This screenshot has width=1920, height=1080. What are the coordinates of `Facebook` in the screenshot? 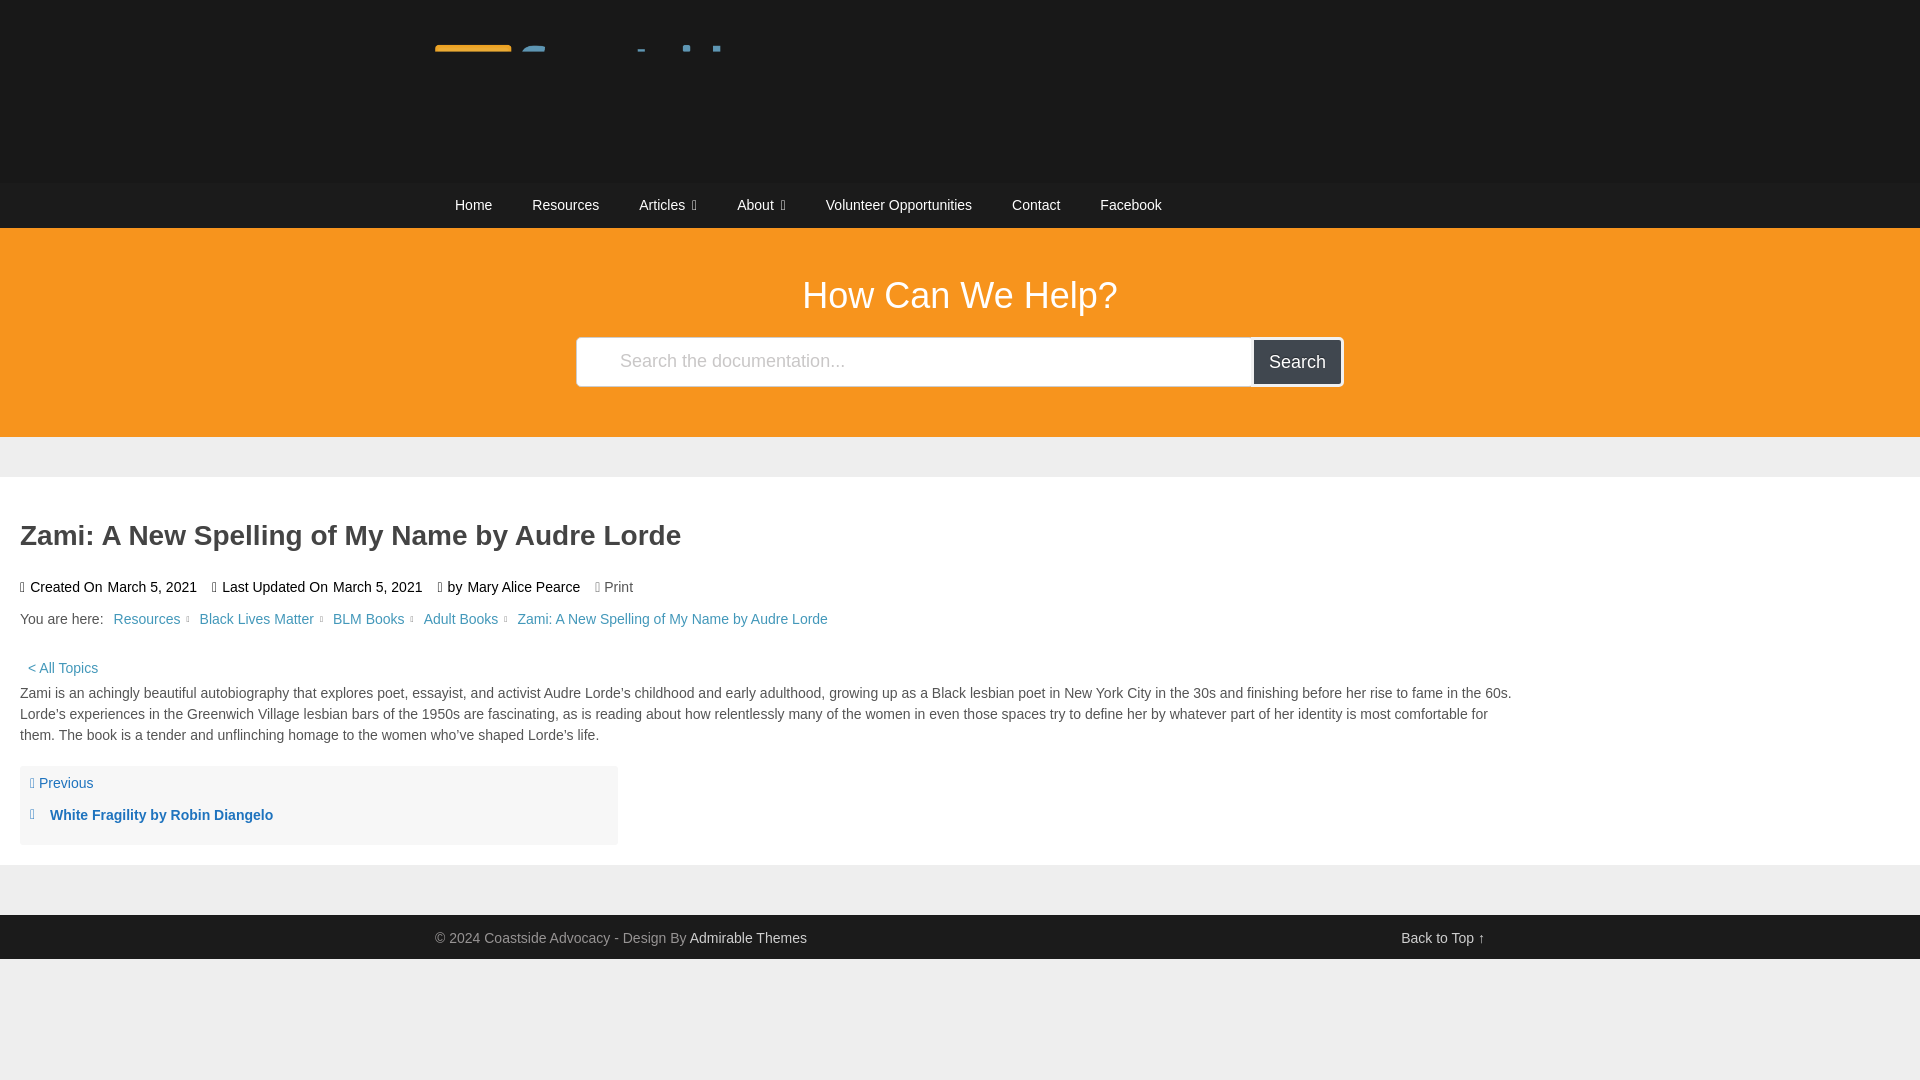 It's located at (1130, 204).